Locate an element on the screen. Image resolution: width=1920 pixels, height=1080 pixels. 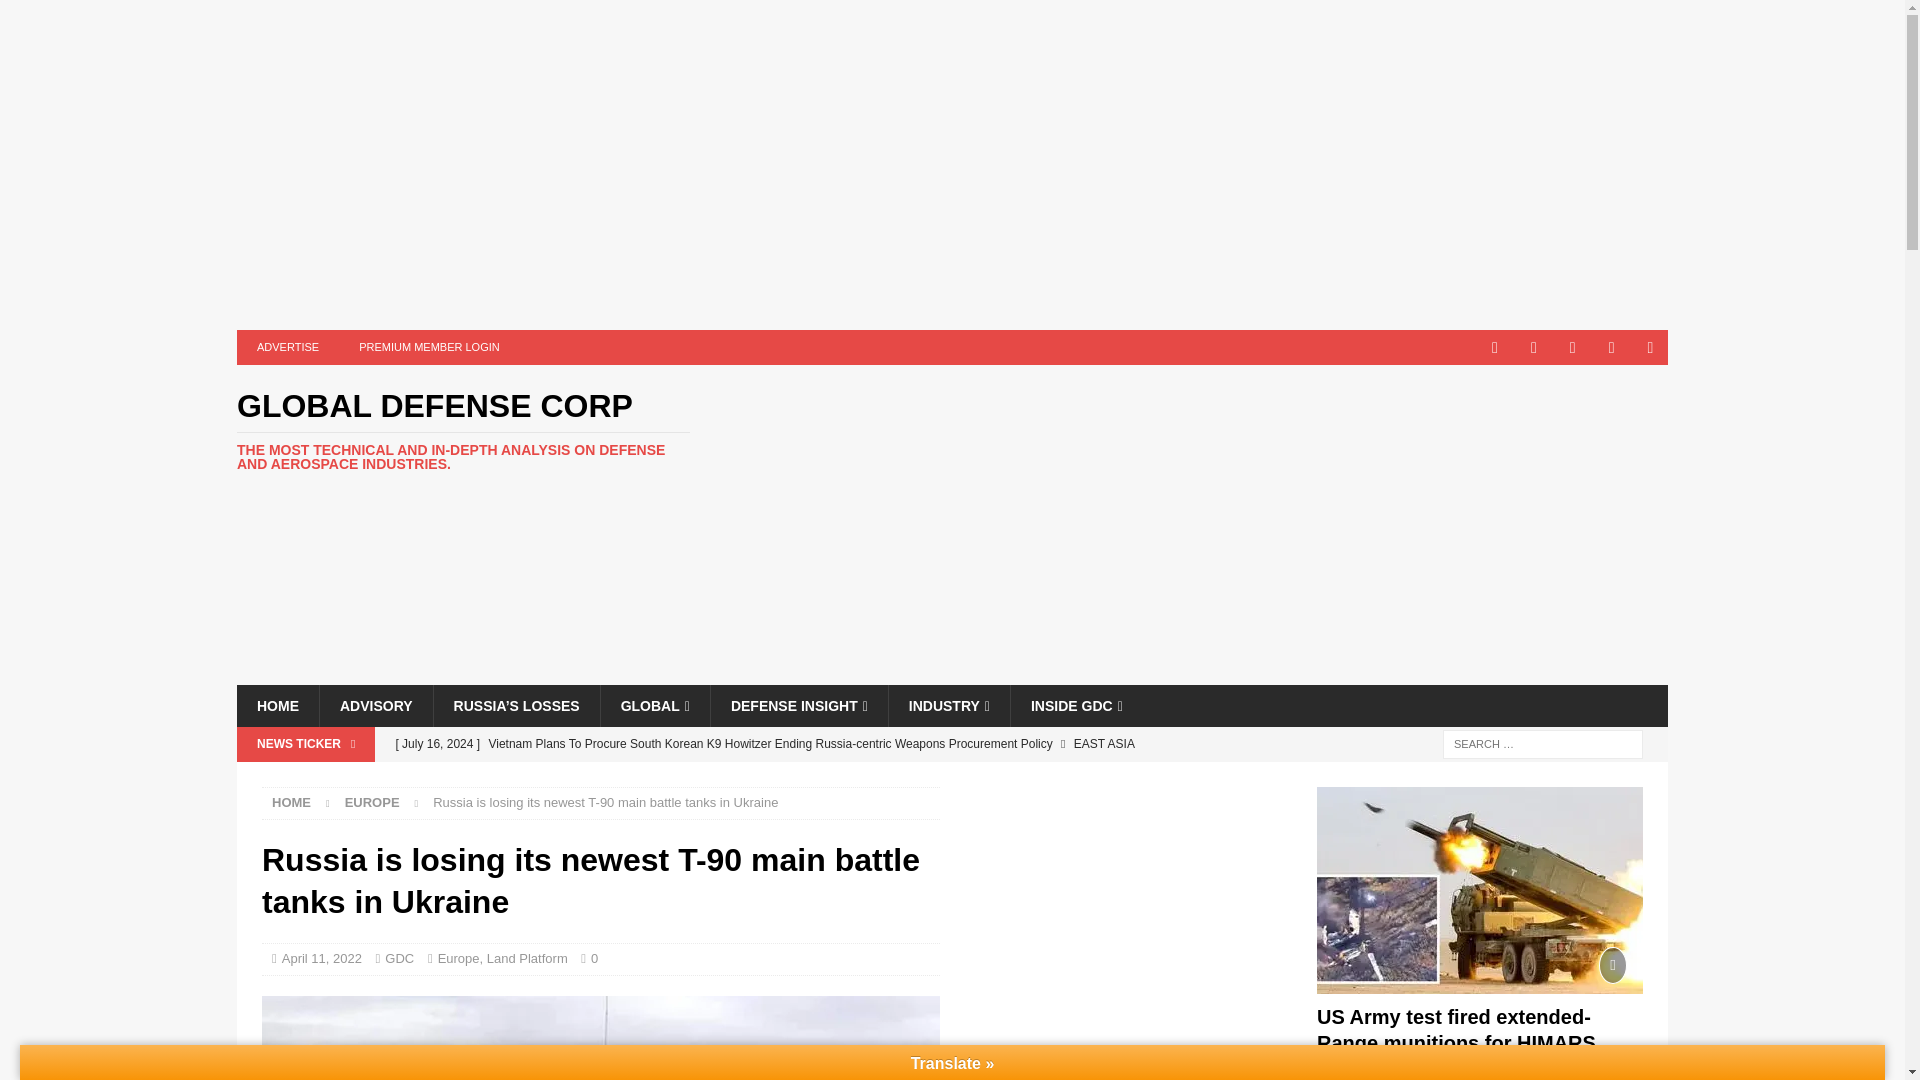
ADVERTISE is located at coordinates (288, 348).